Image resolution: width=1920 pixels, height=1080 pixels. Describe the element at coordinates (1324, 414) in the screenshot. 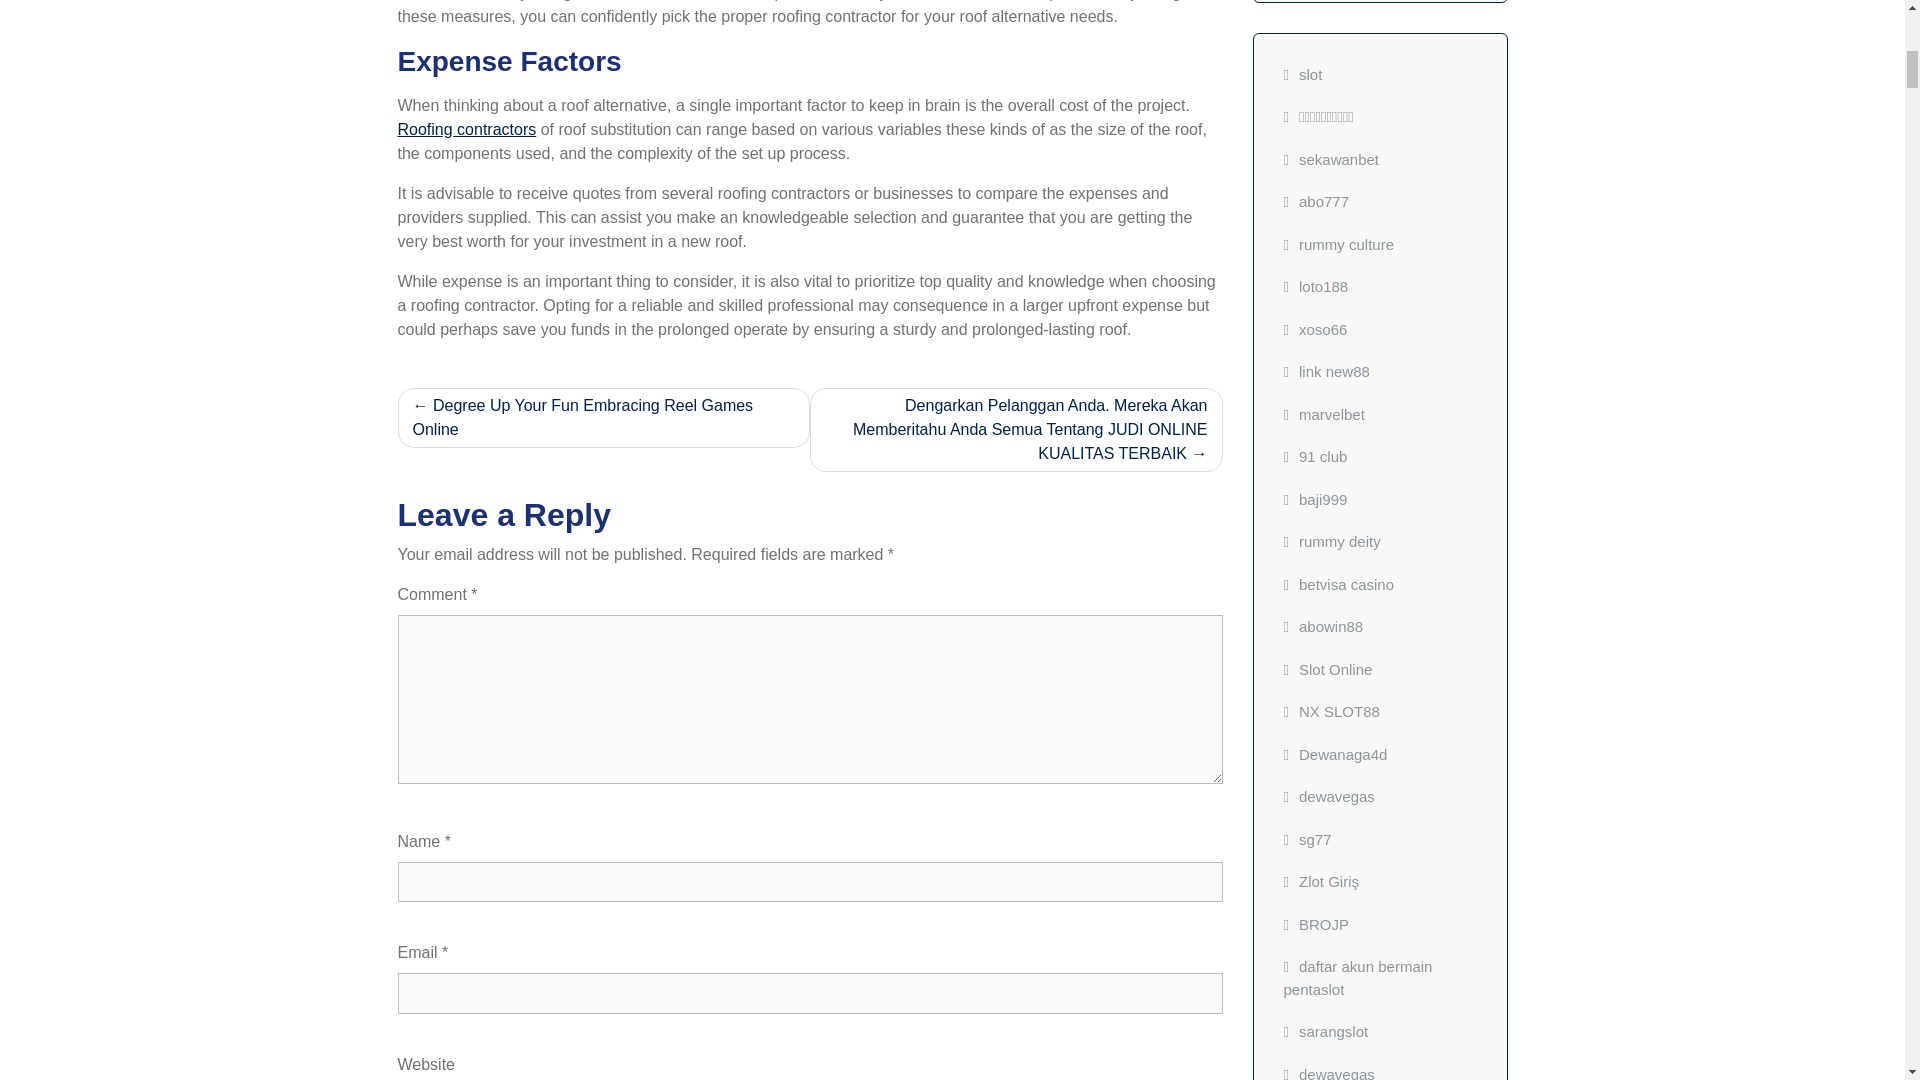

I see `marvelbet` at that location.